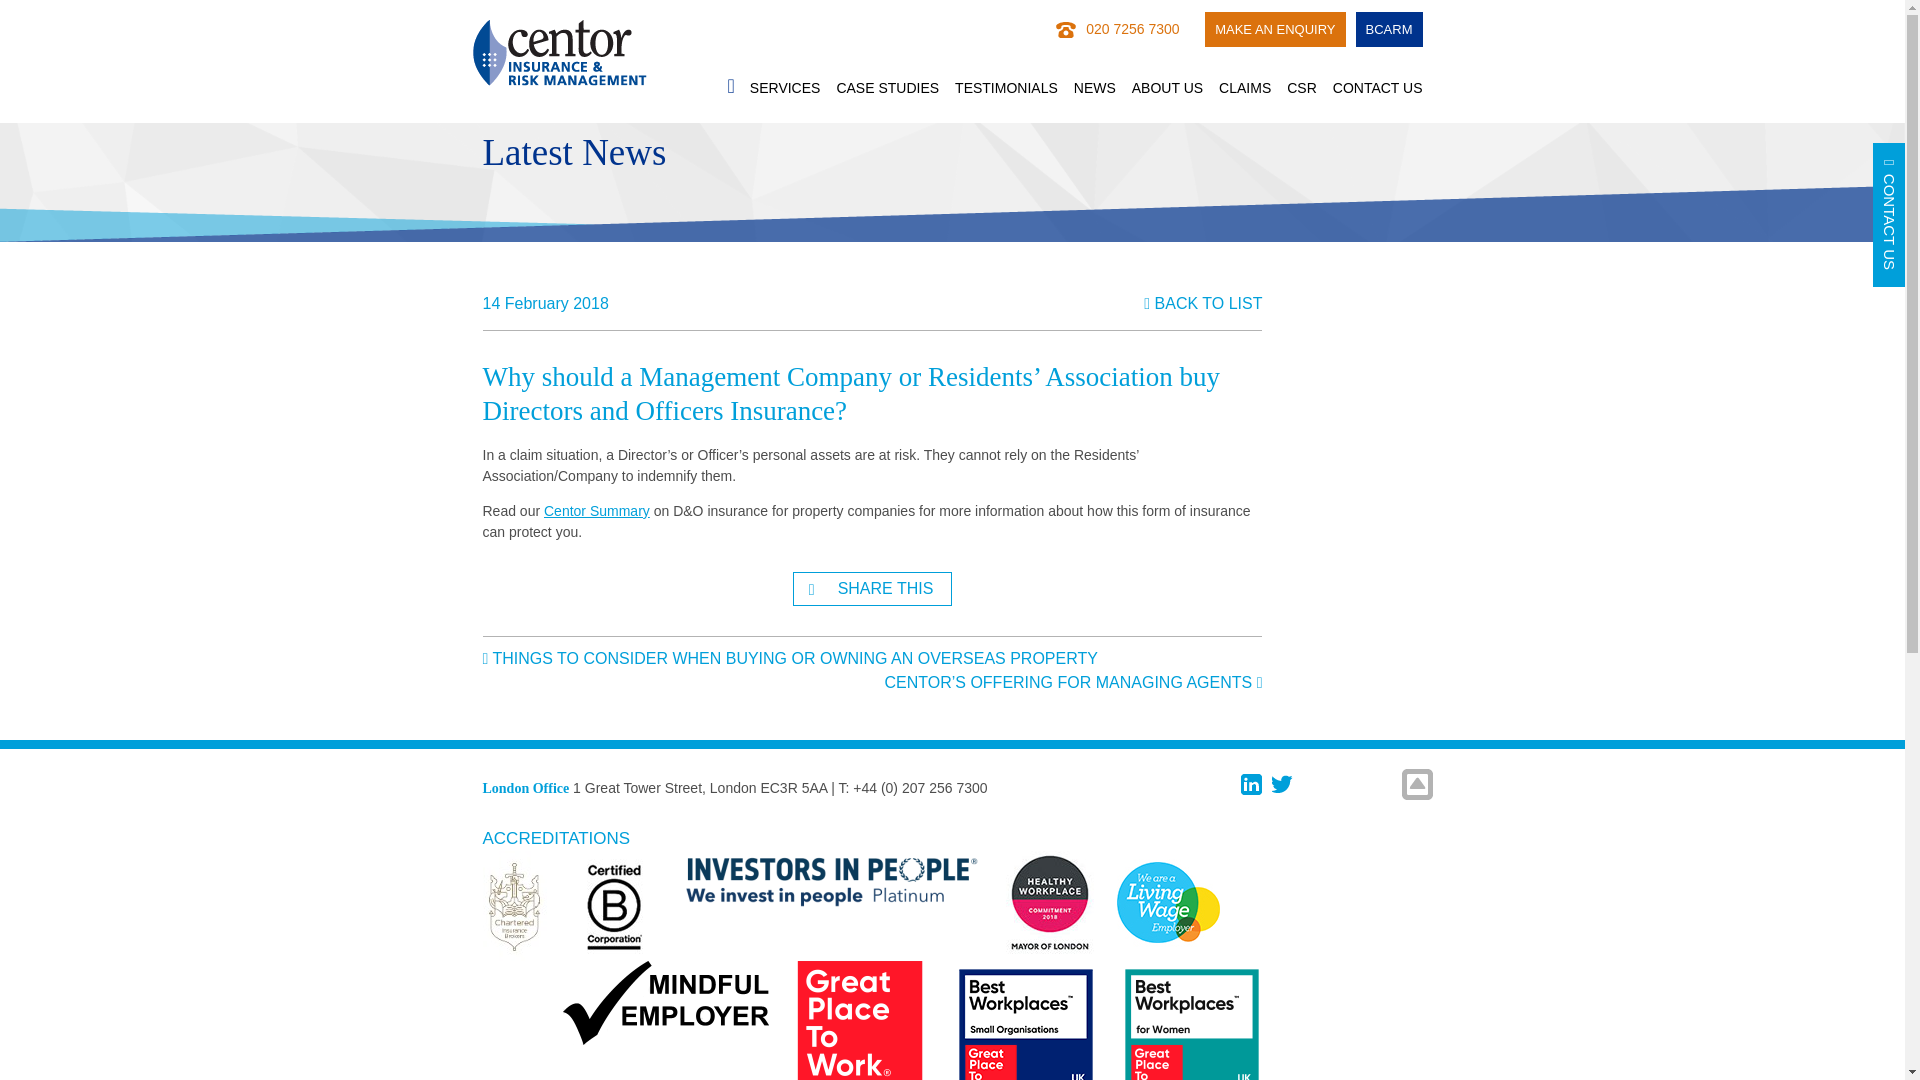 Image resolution: width=1920 pixels, height=1080 pixels. Describe the element at coordinates (1245, 88) in the screenshot. I see `CLAIMS` at that location.